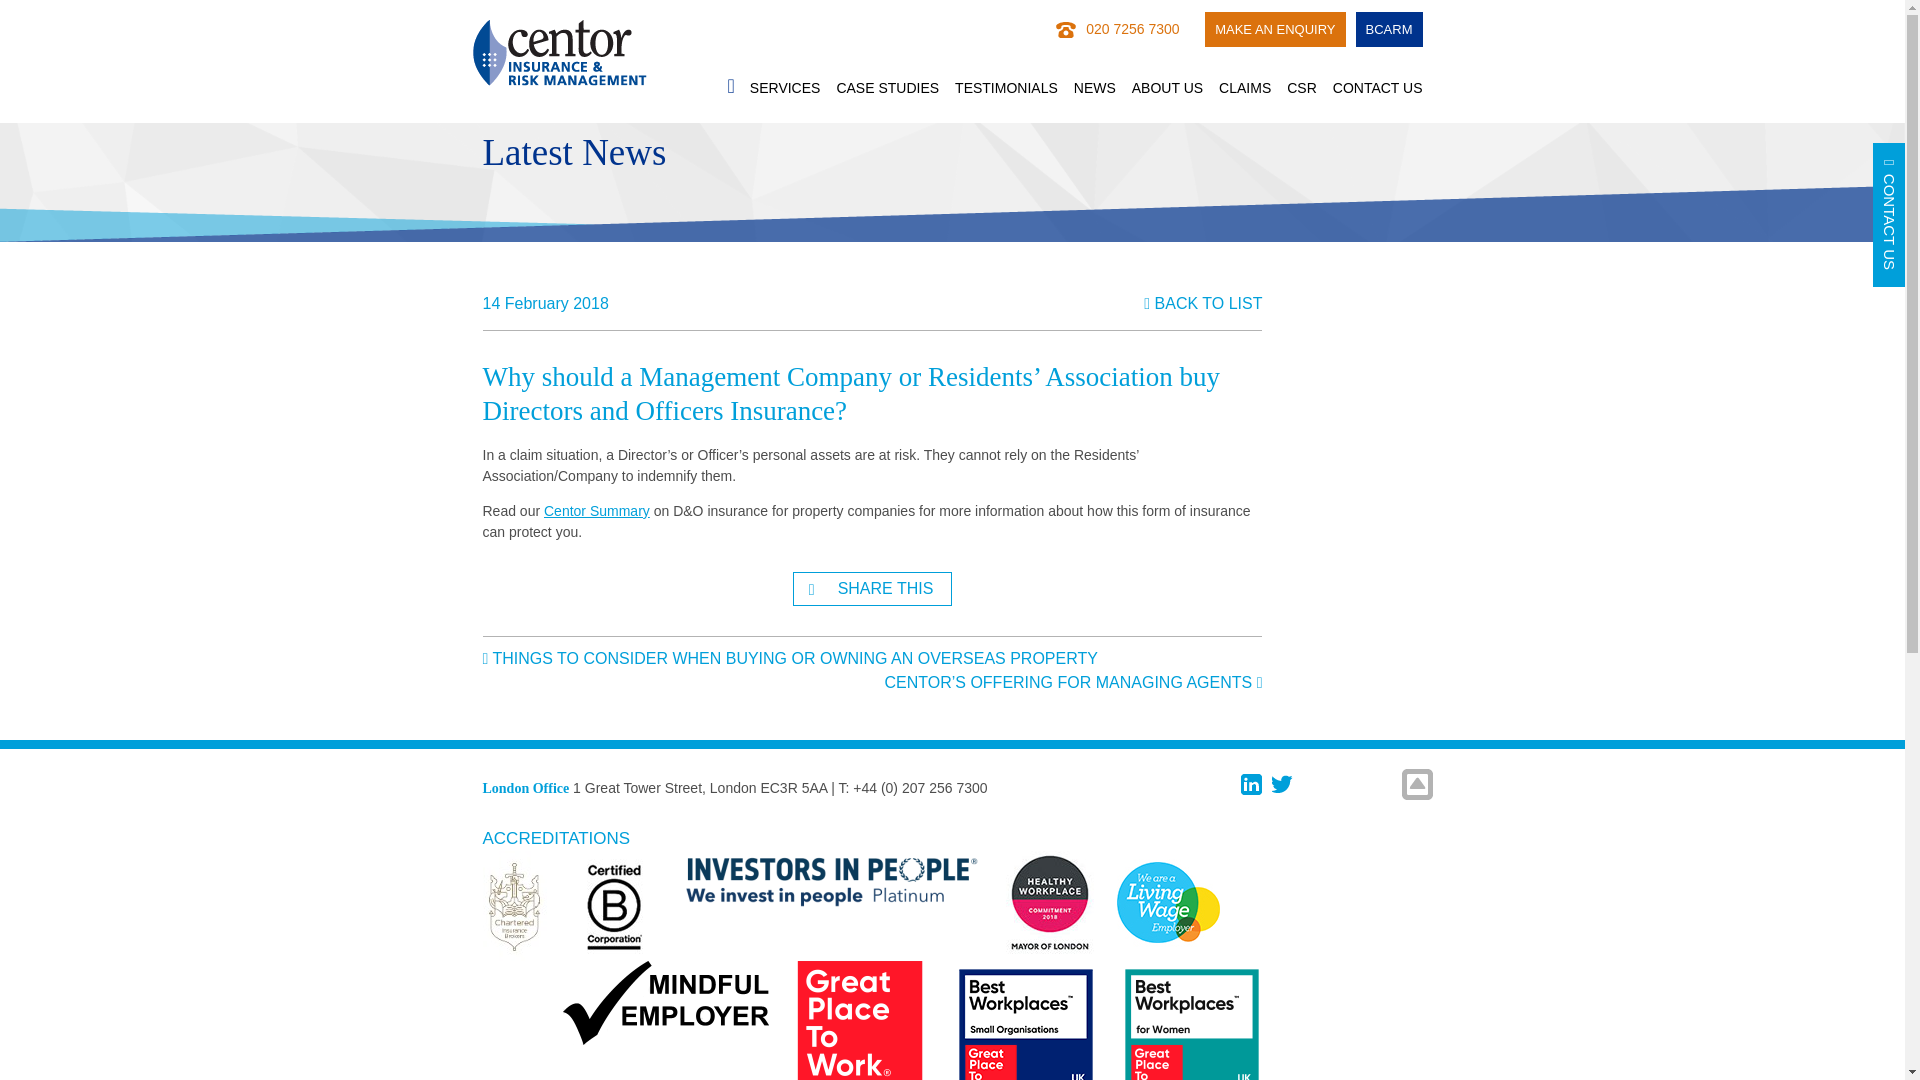 Image resolution: width=1920 pixels, height=1080 pixels. Describe the element at coordinates (1245, 88) in the screenshot. I see `CLAIMS` at that location.